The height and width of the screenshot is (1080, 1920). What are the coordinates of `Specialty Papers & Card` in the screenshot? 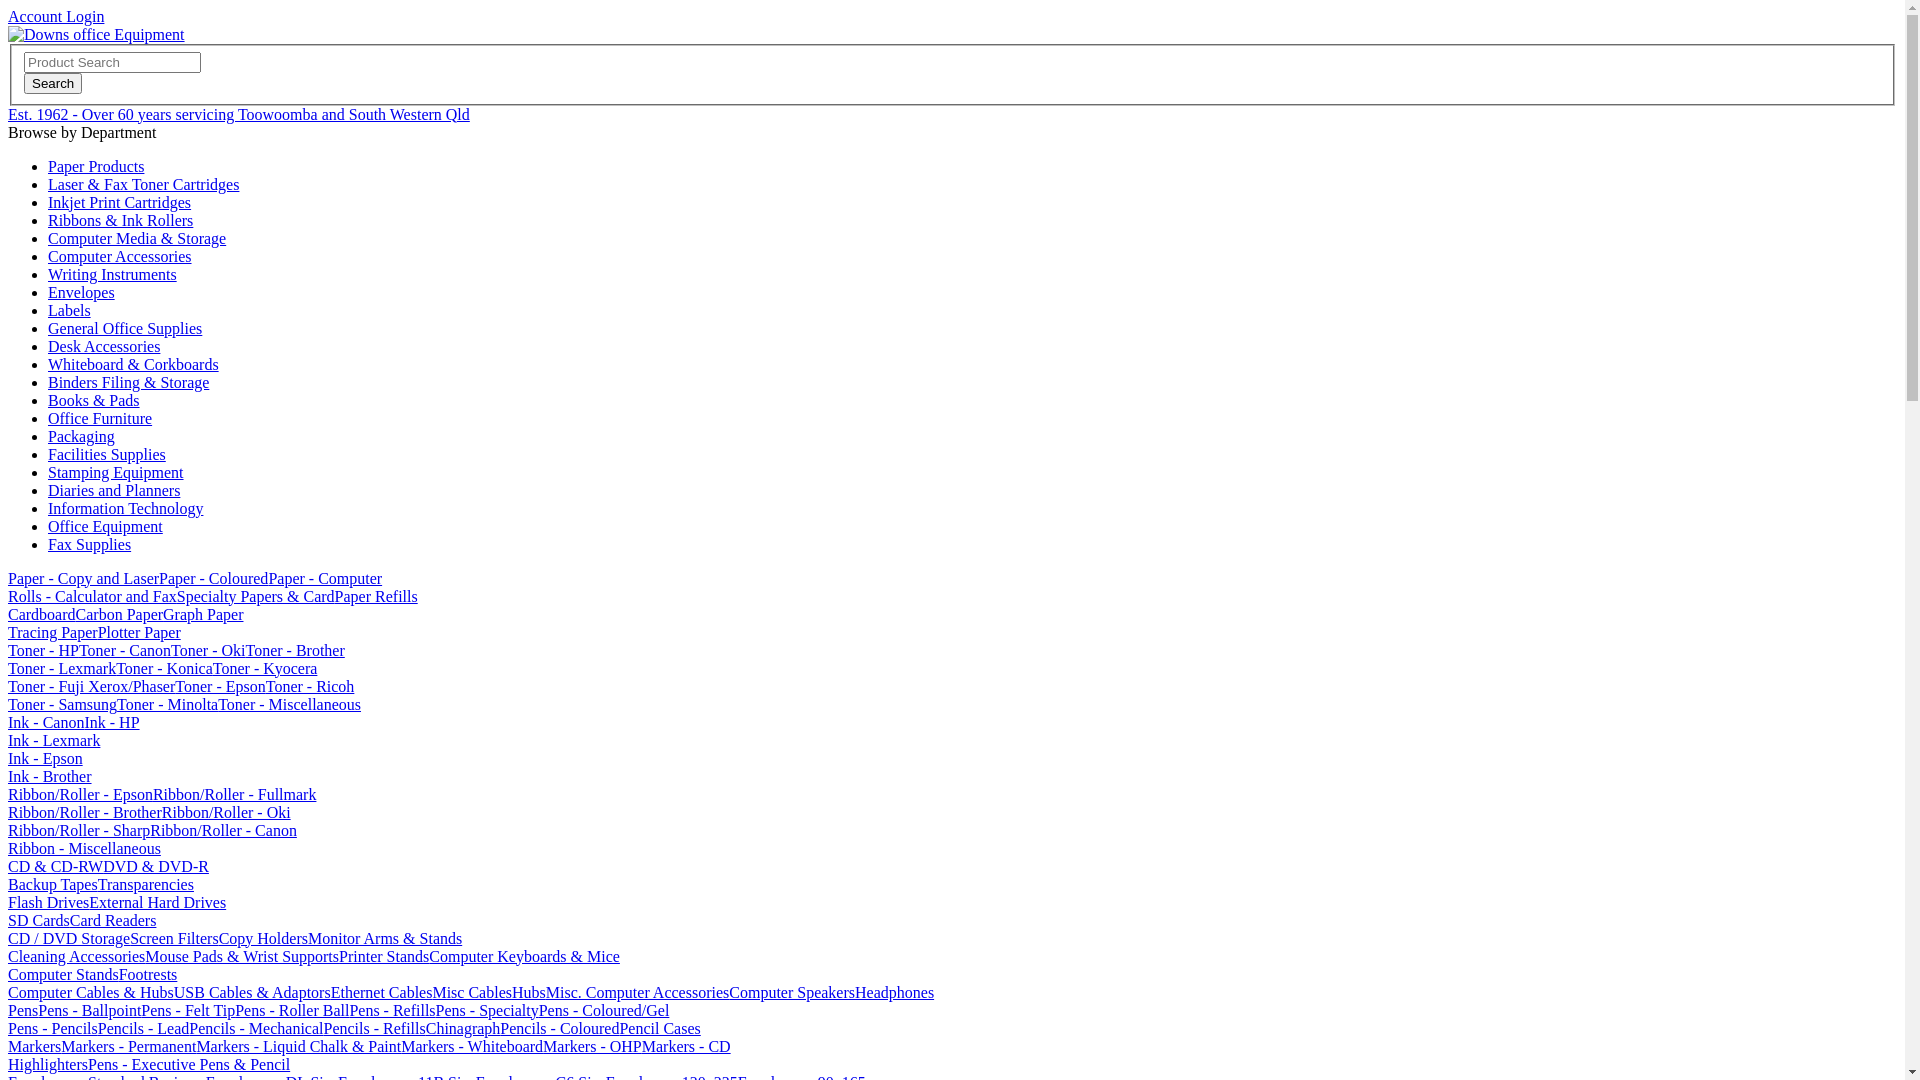 It's located at (256, 596).